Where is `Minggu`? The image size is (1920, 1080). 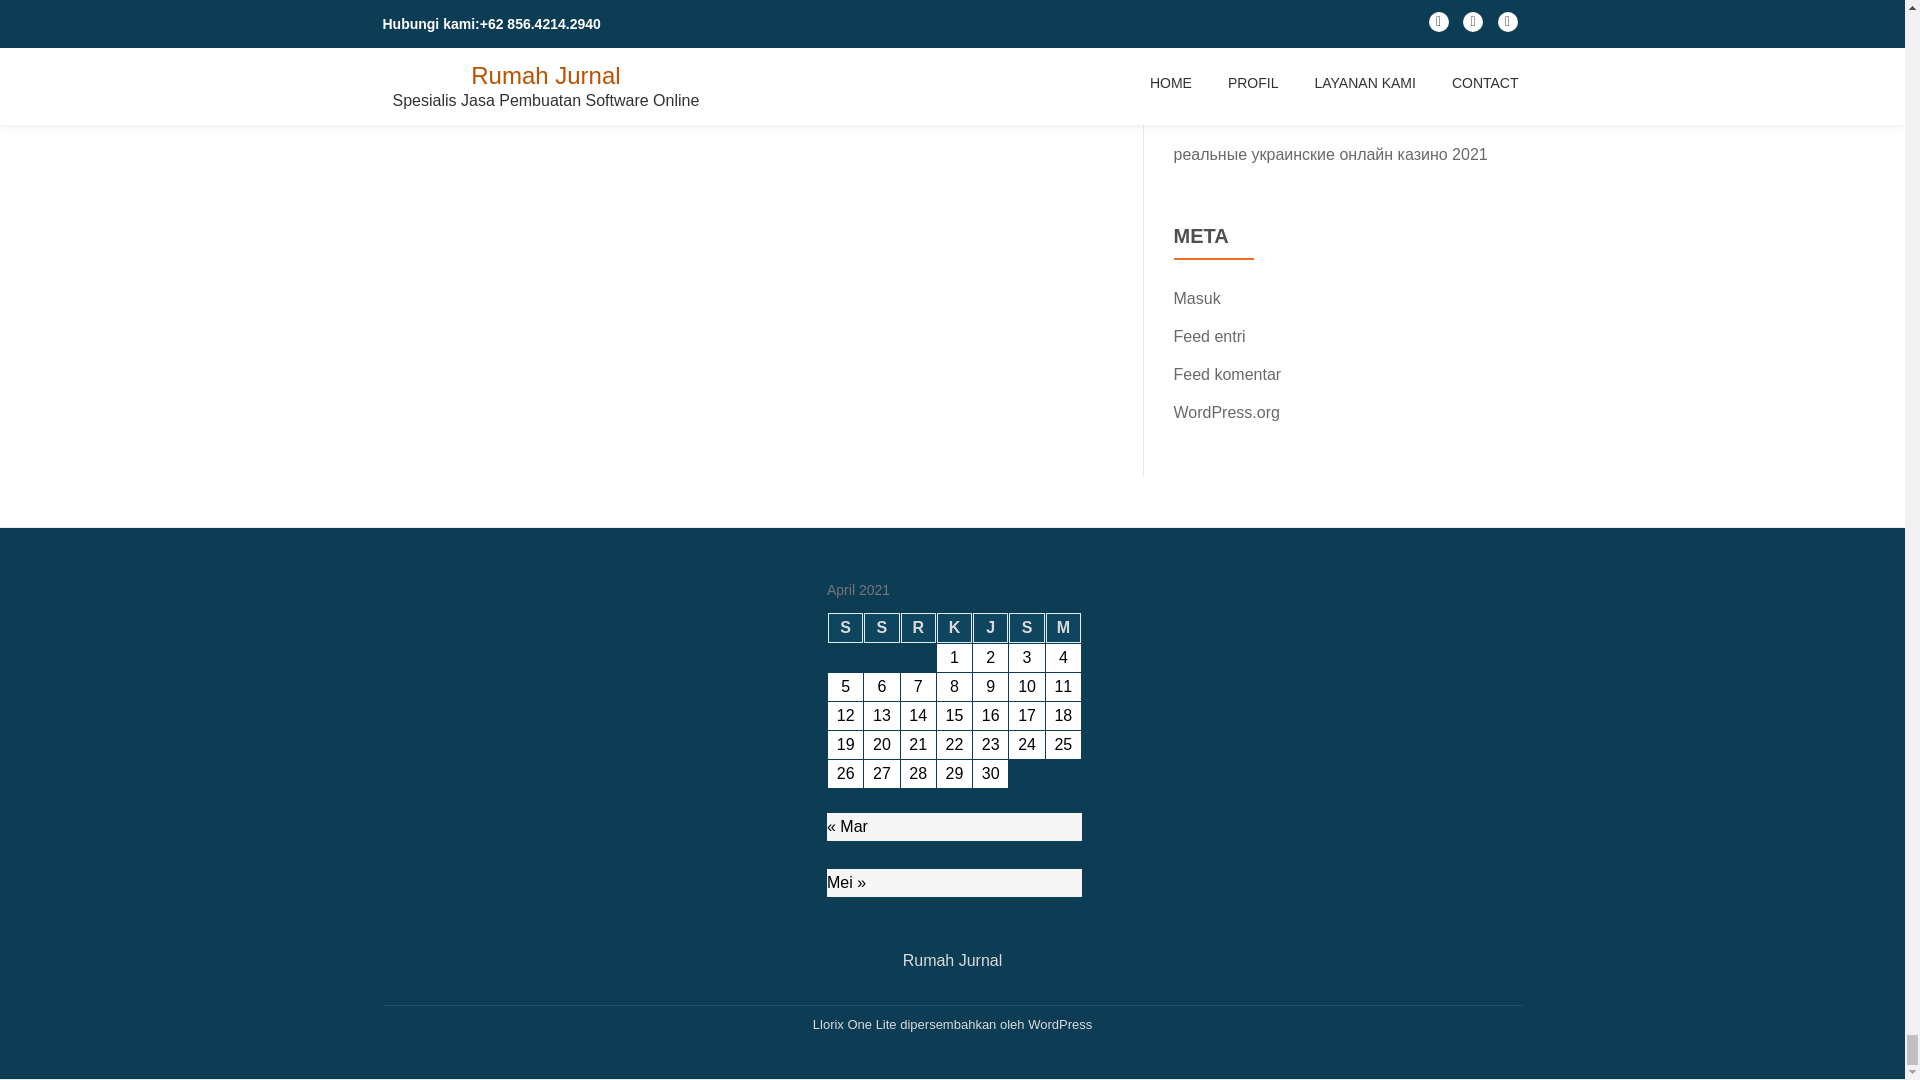 Minggu is located at coordinates (1063, 628).